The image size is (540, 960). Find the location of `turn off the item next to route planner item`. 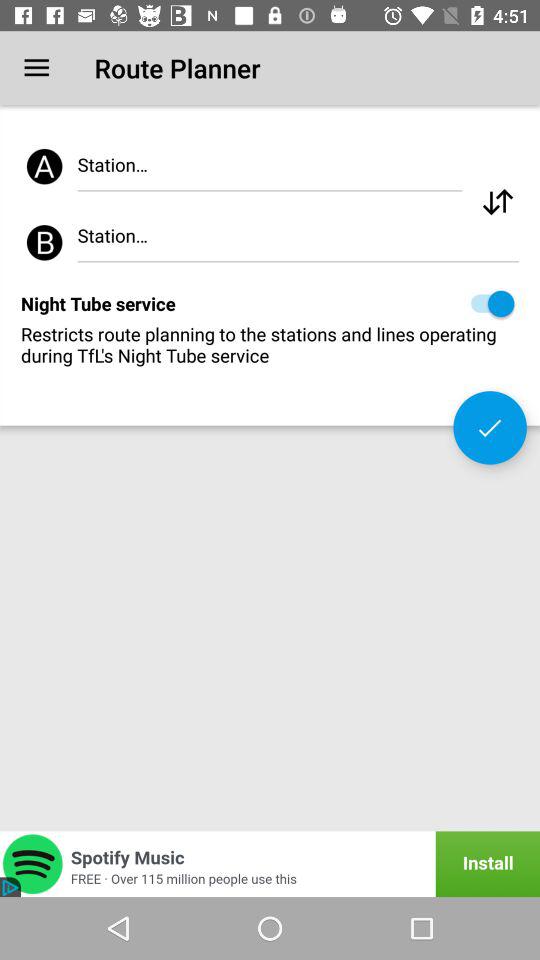

turn off the item next to route planner item is located at coordinates (36, 68).